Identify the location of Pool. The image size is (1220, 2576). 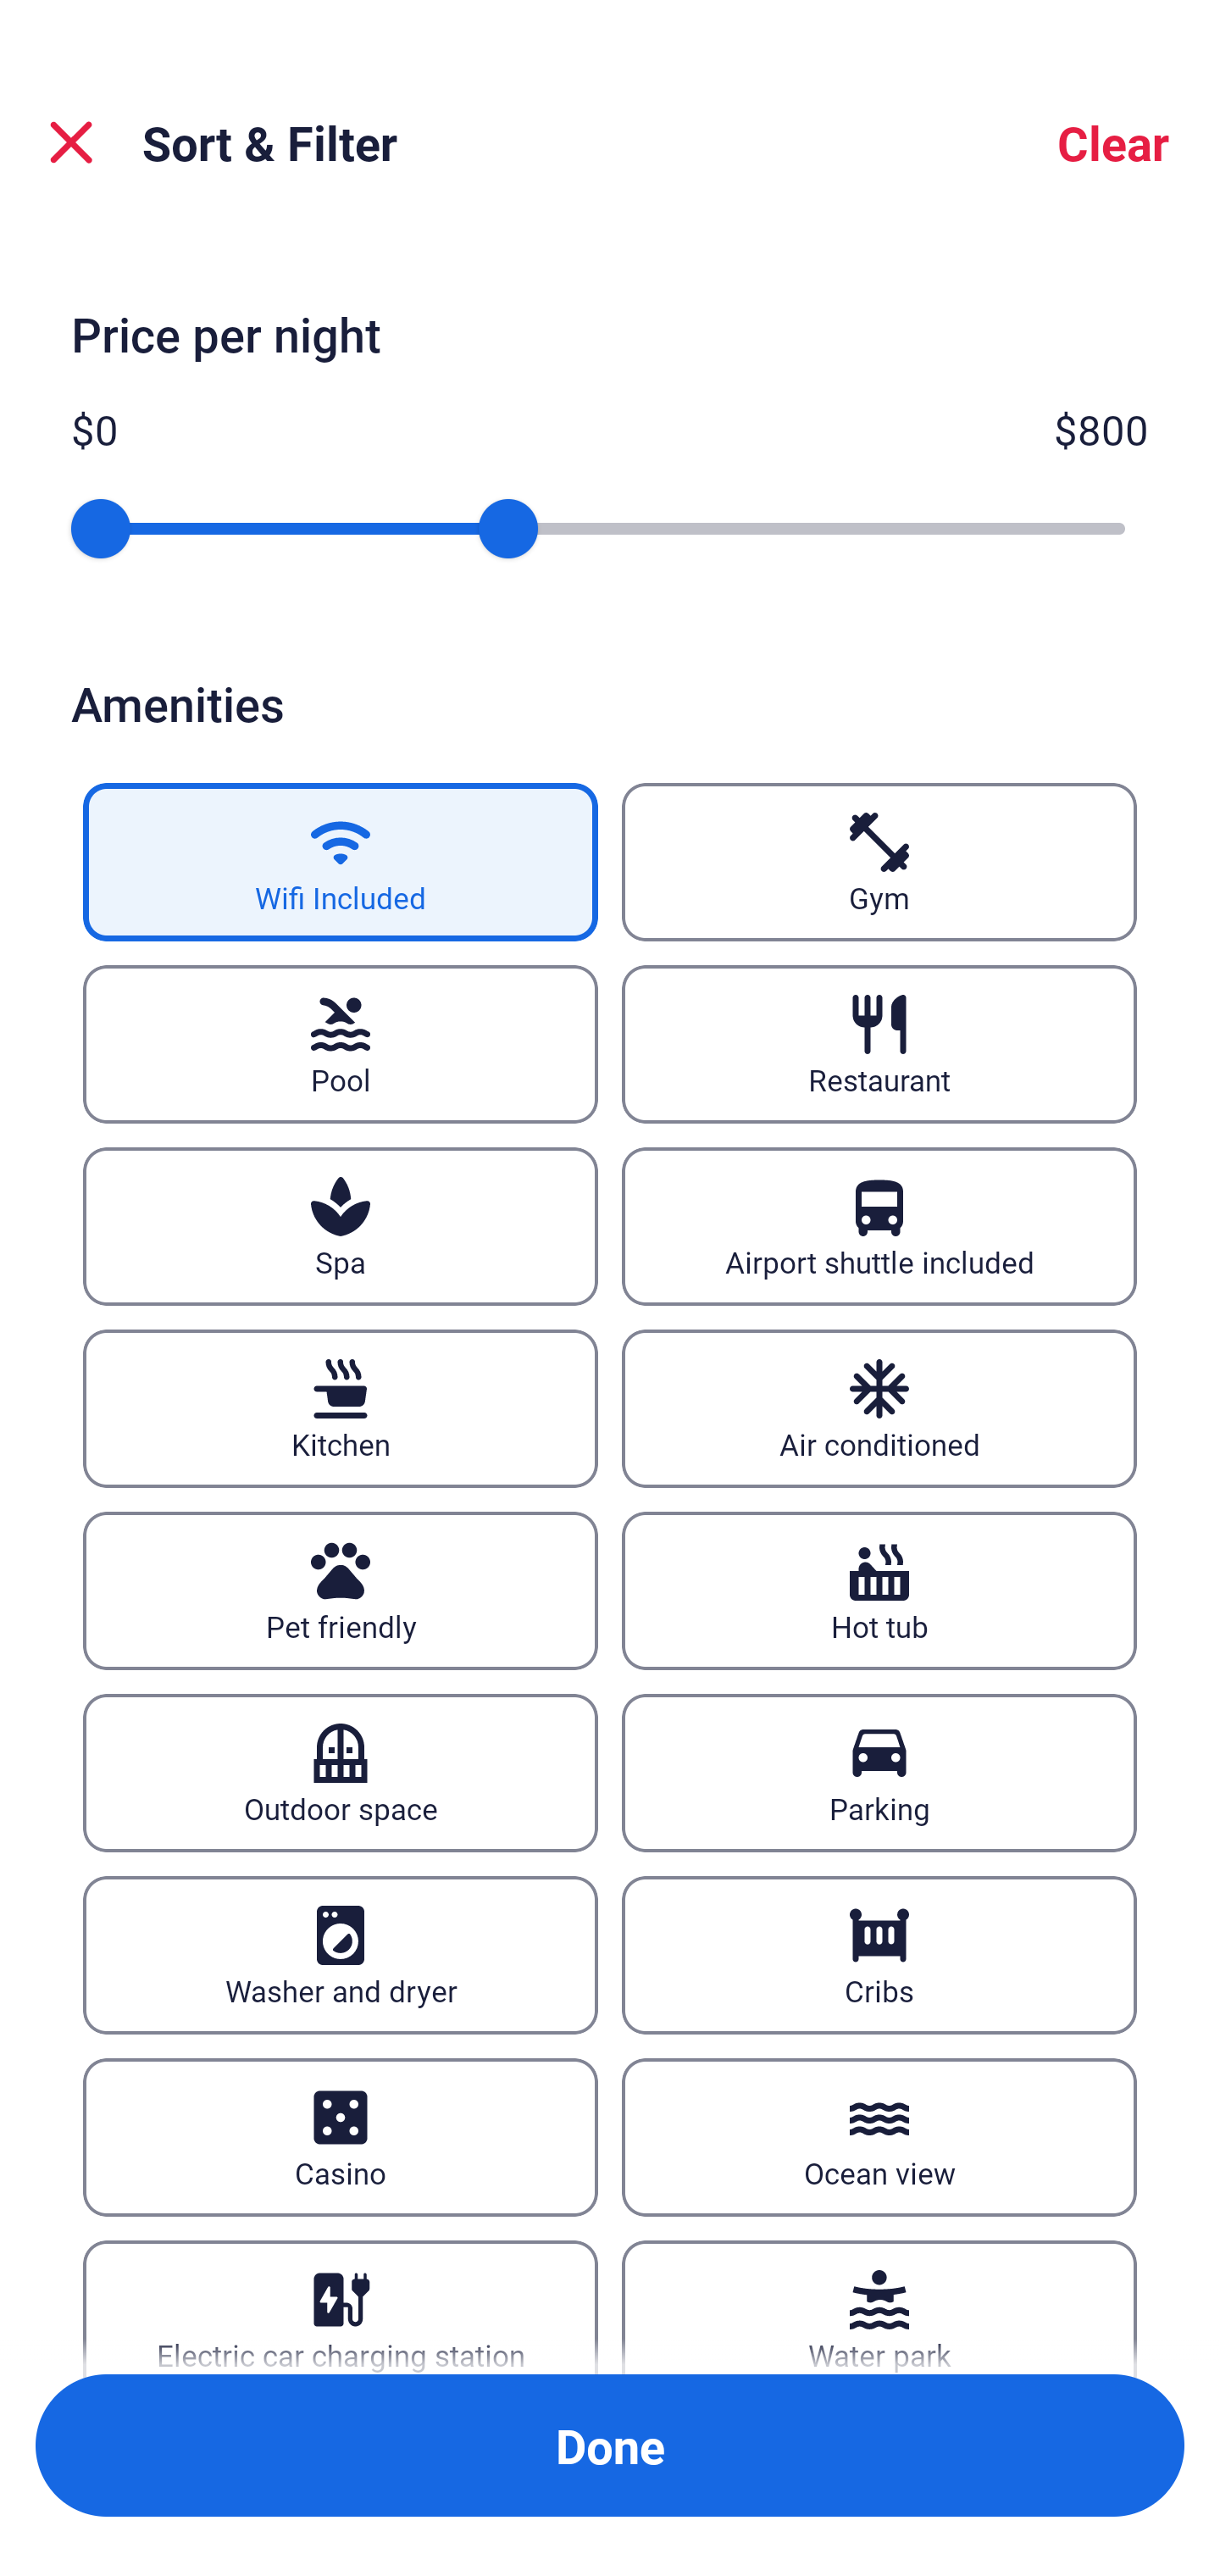
(340, 1044).